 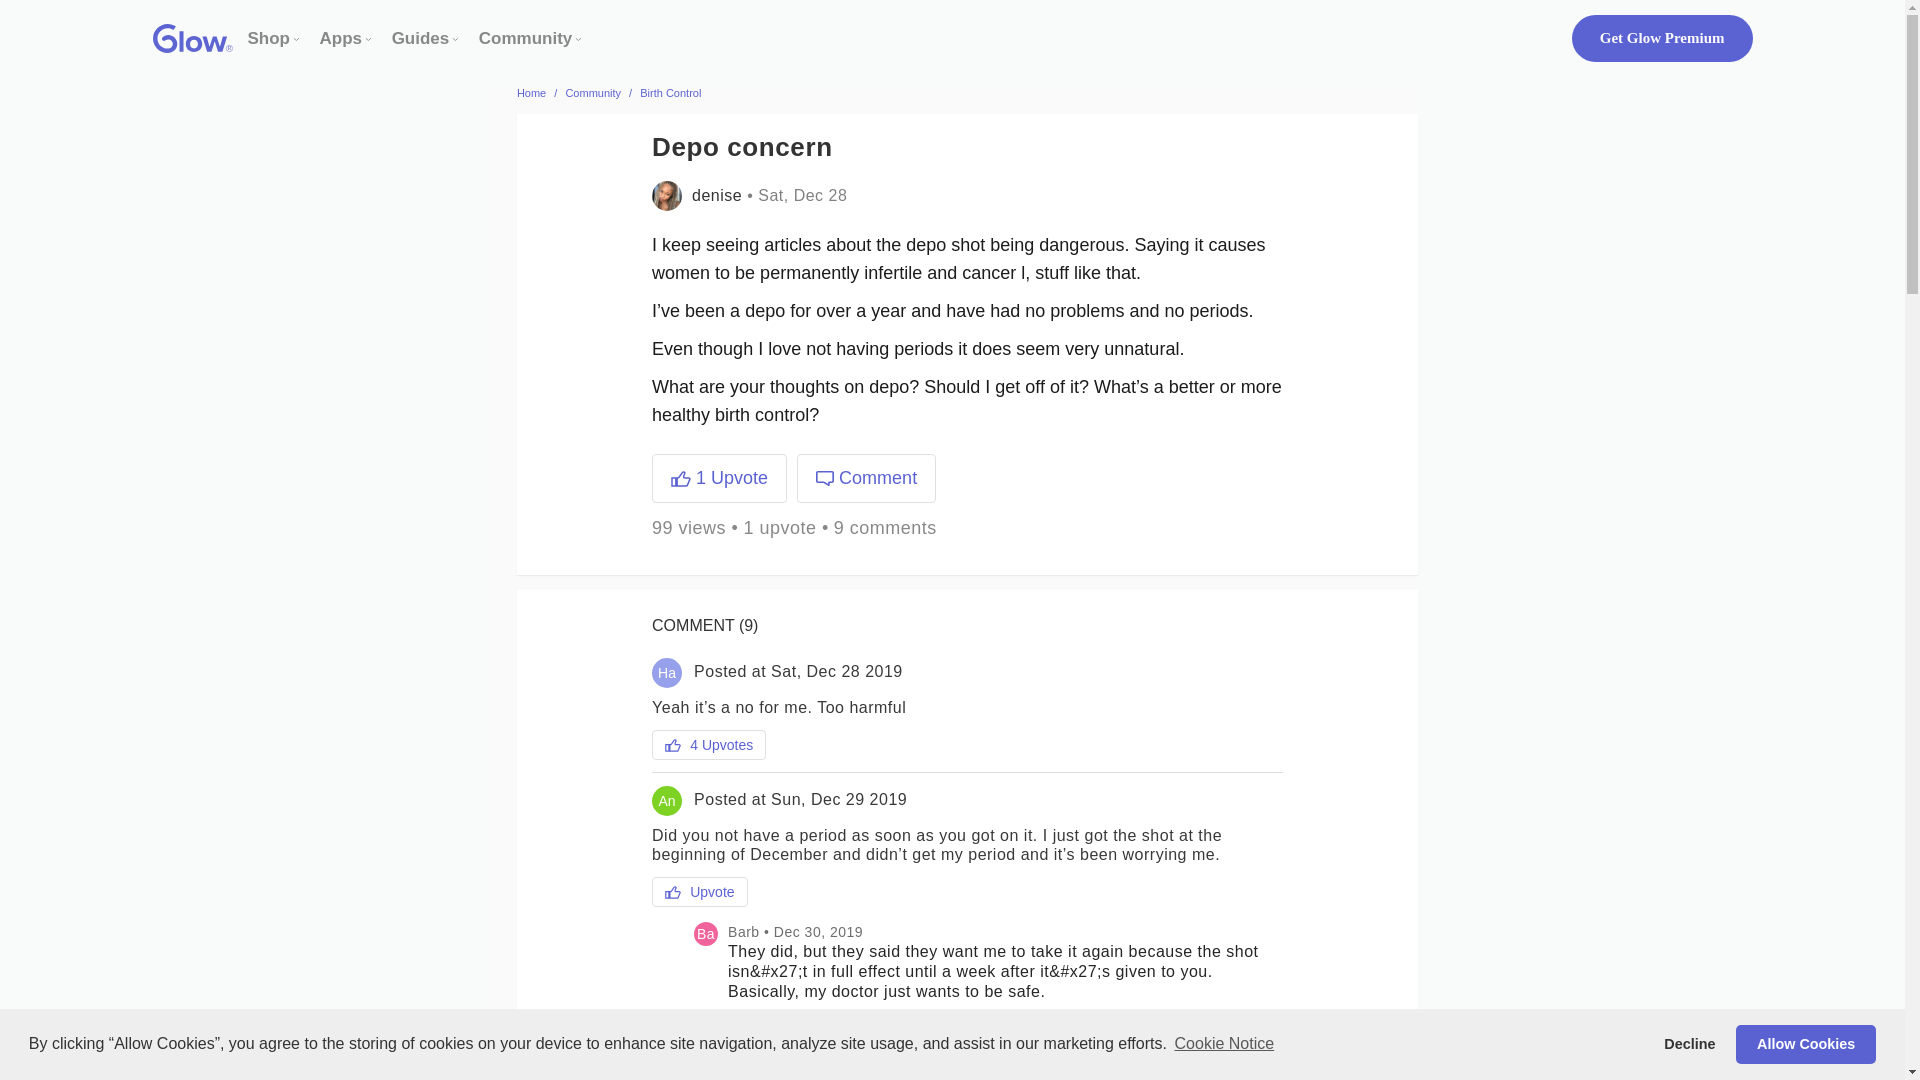 What do you see at coordinates (1690, 1043) in the screenshot?
I see `Decline` at bounding box center [1690, 1043].